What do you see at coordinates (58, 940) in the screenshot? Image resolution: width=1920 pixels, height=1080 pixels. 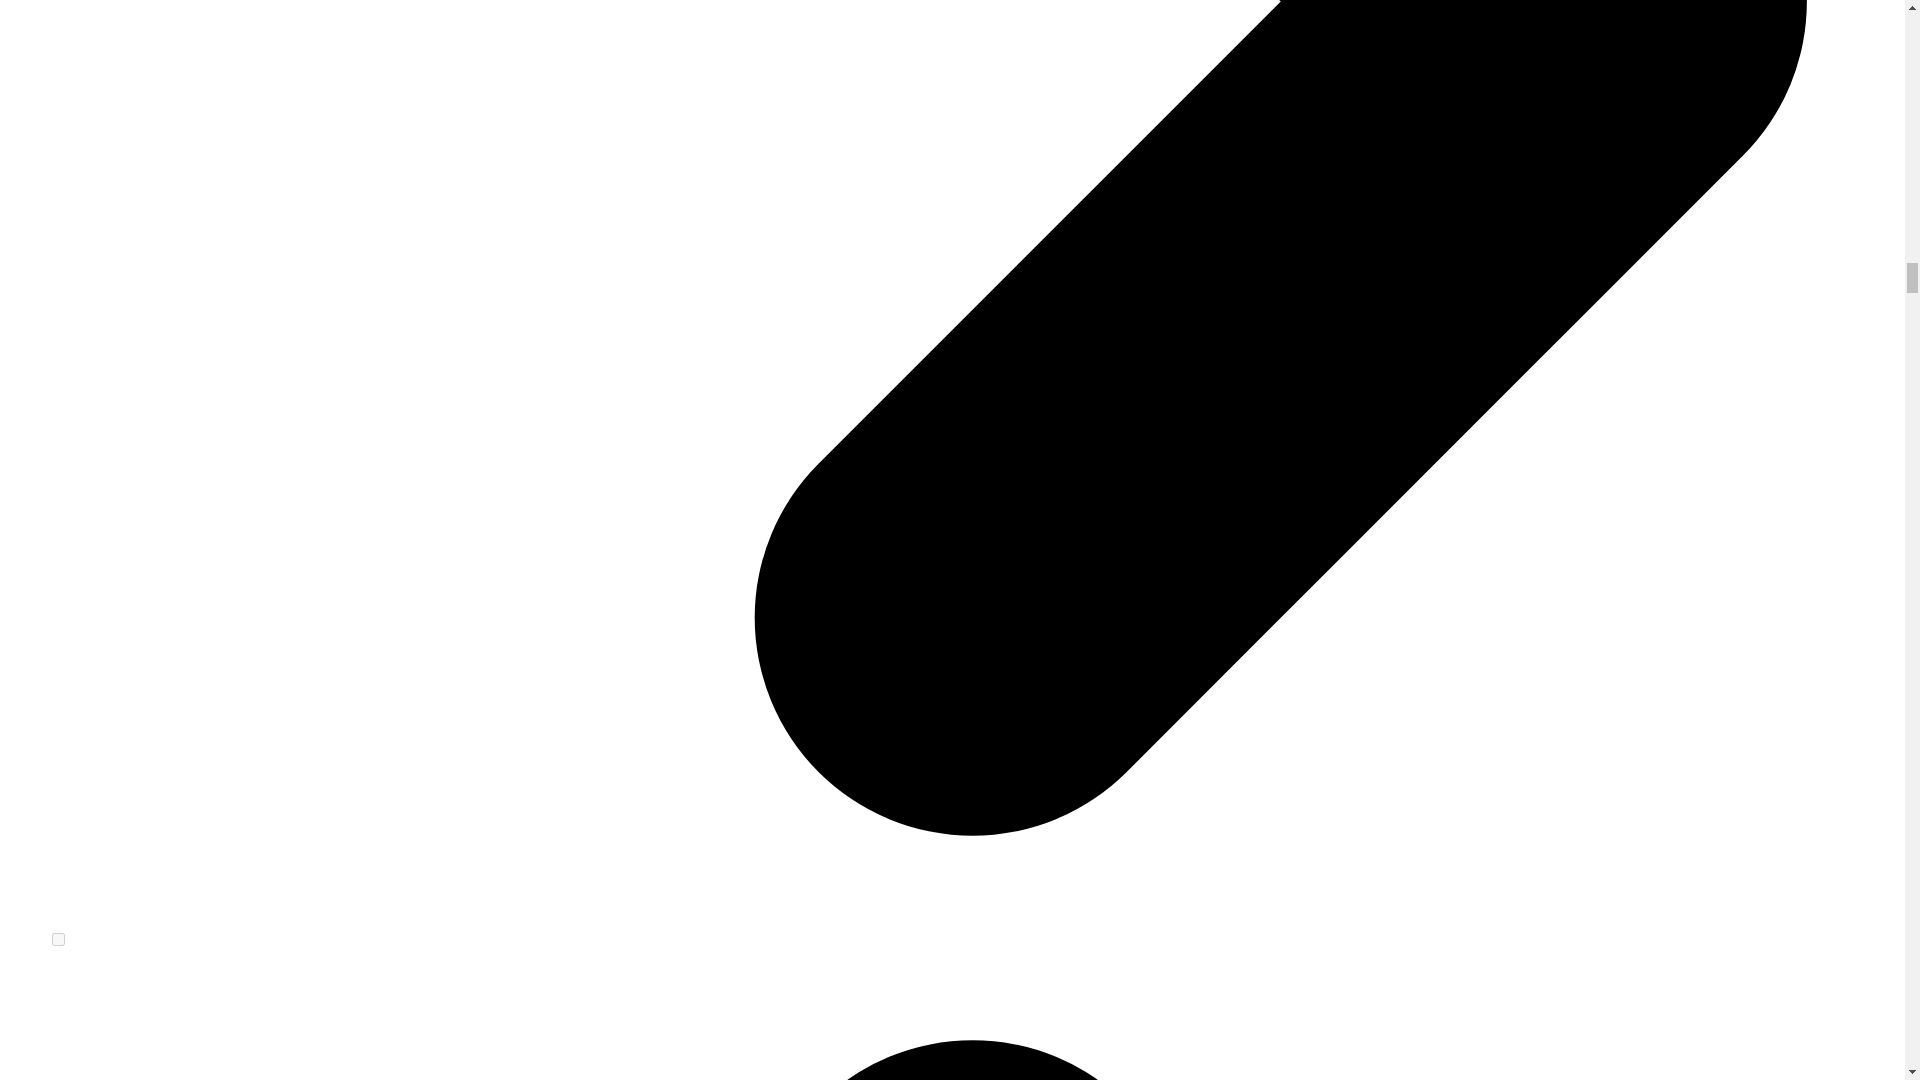 I see `on` at bounding box center [58, 940].